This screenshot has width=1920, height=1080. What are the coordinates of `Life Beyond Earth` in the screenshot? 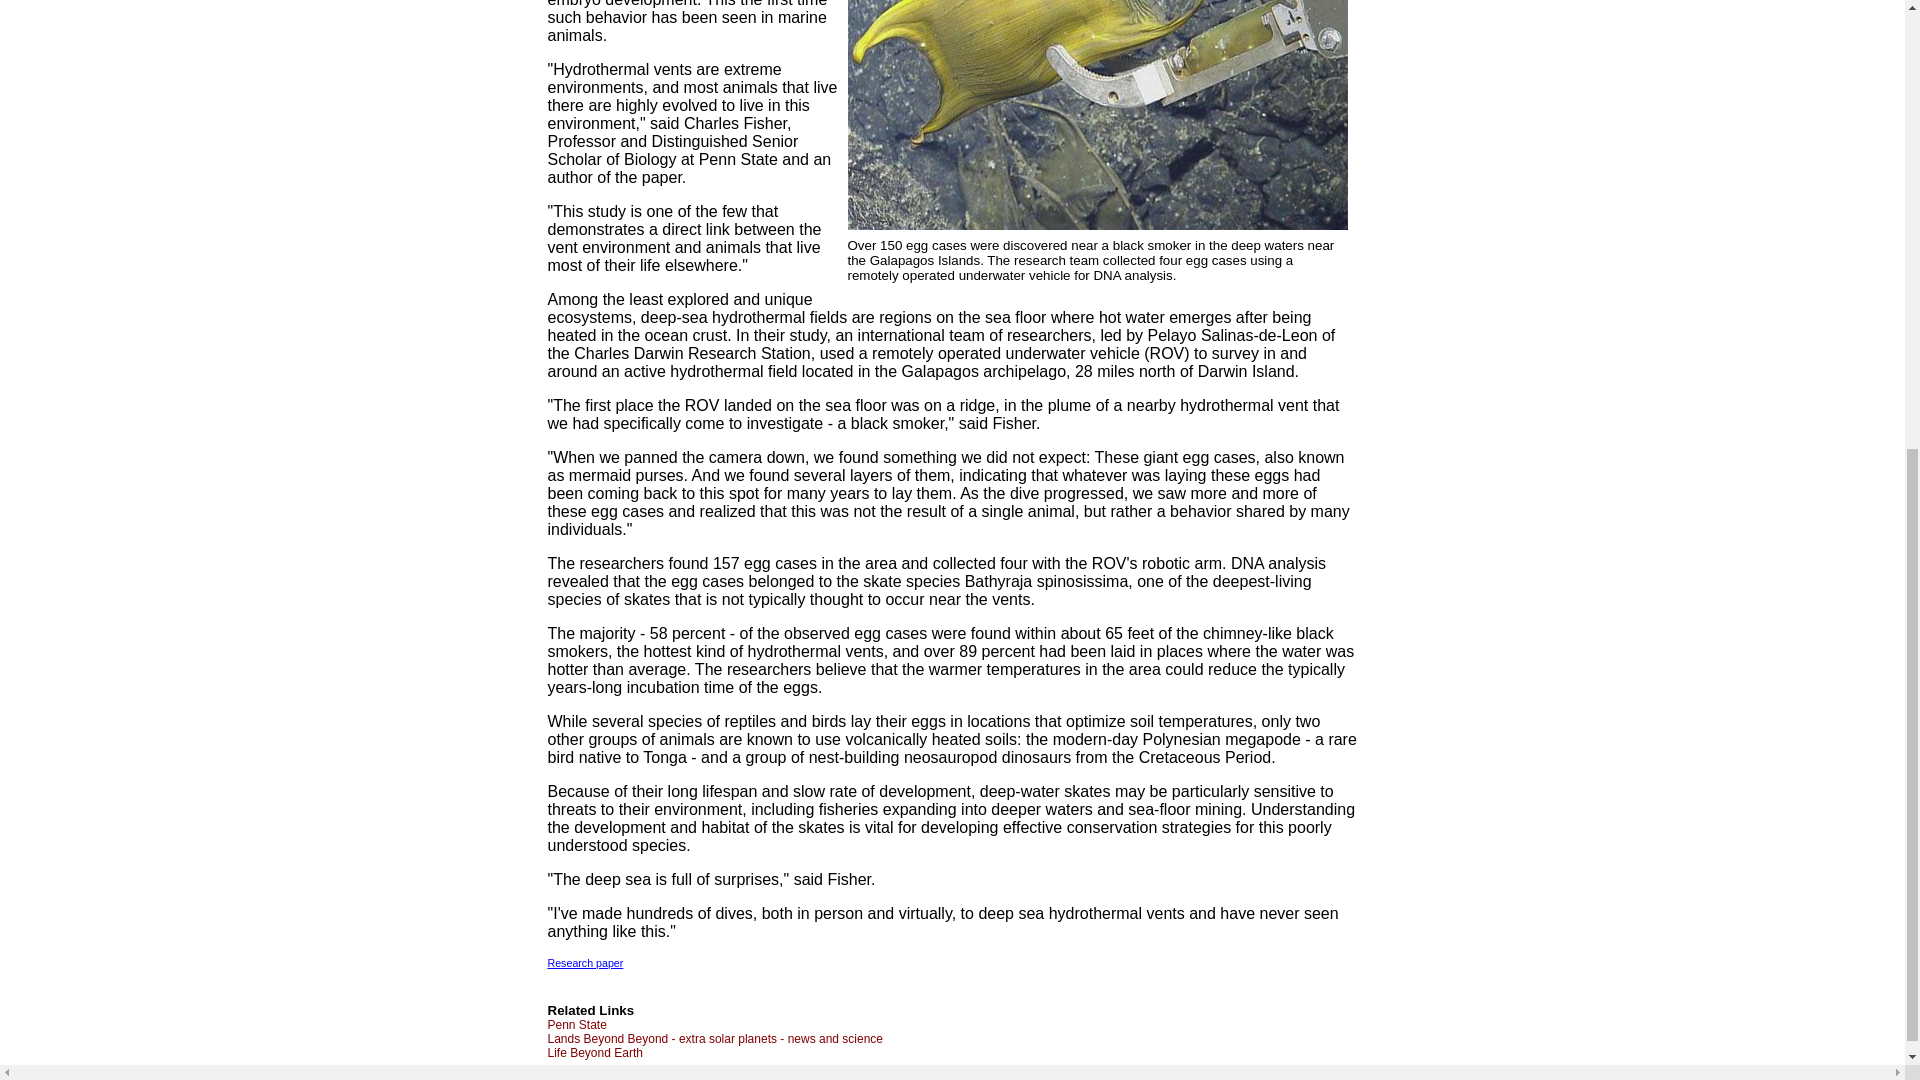 It's located at (595, 1052).